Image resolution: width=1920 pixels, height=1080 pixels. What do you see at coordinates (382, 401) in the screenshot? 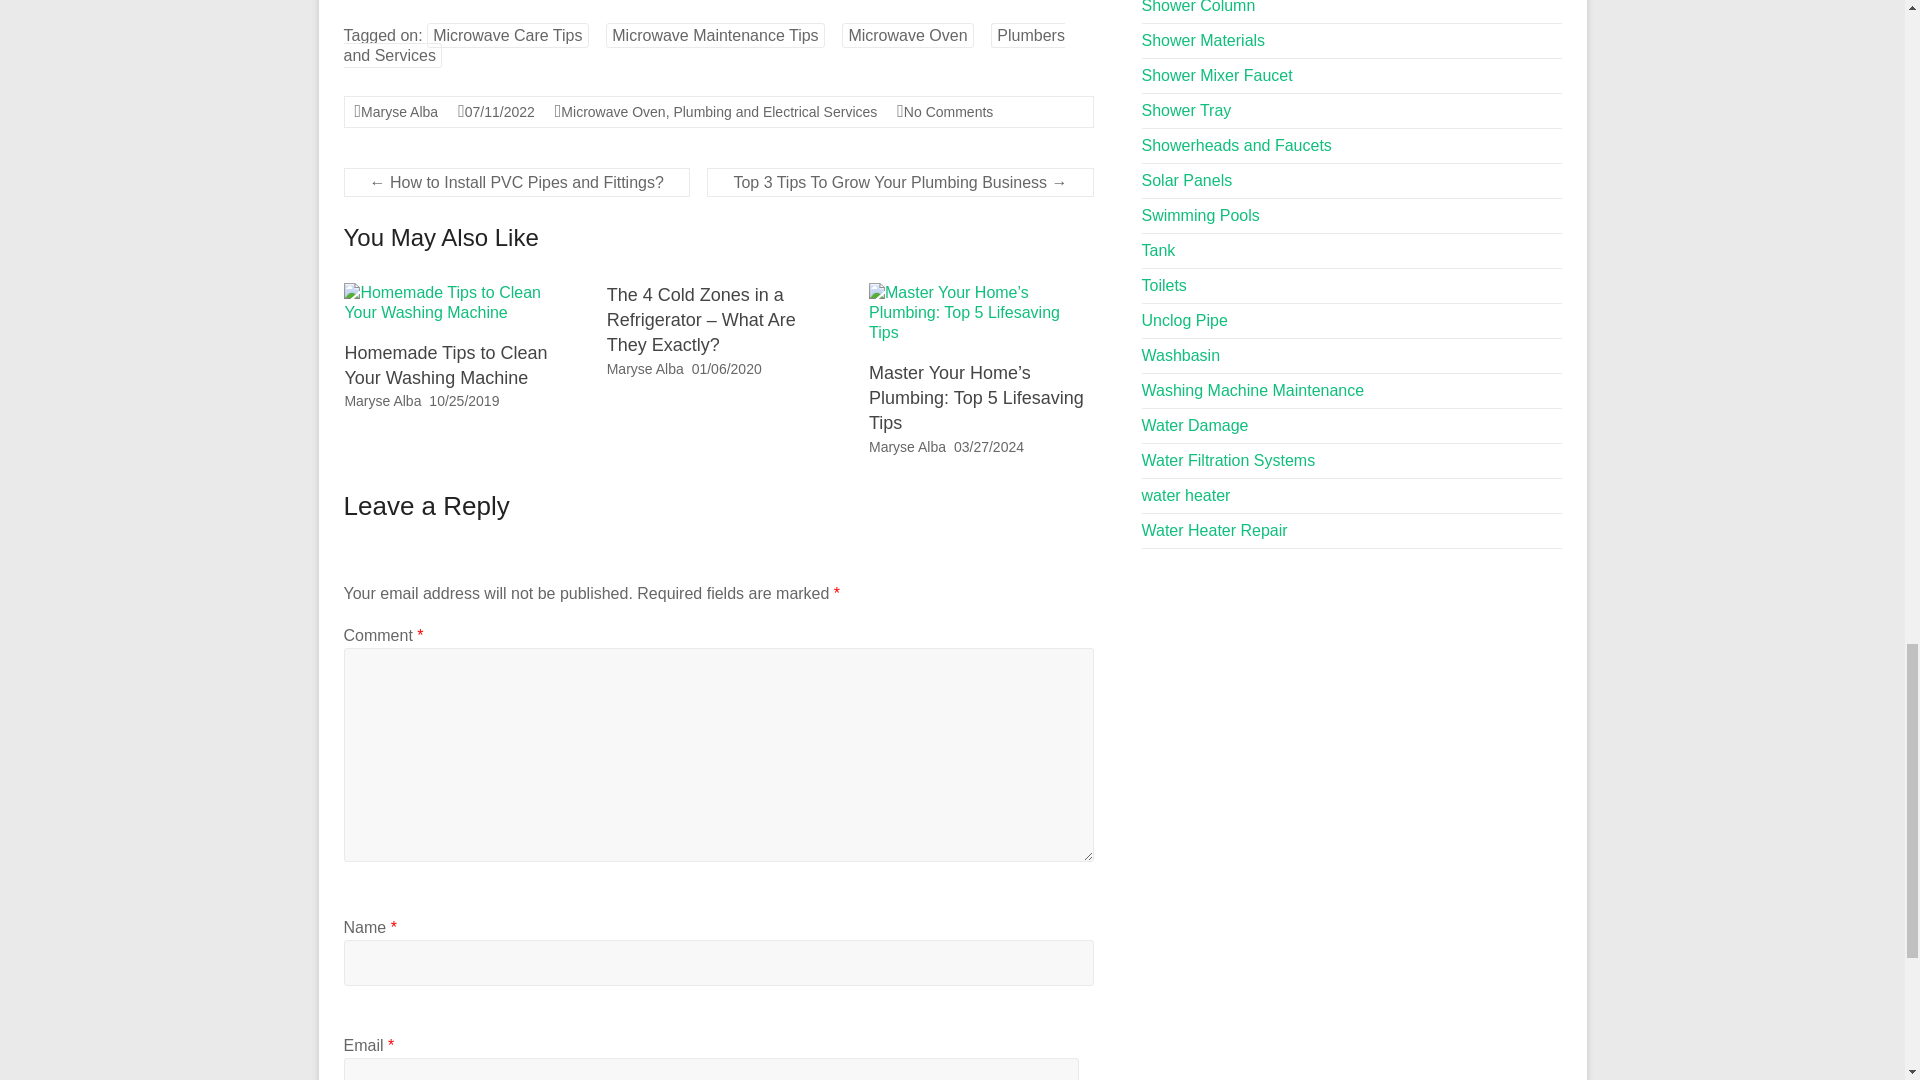
I see `Maryse Alba` at bounding box center [382, 401].